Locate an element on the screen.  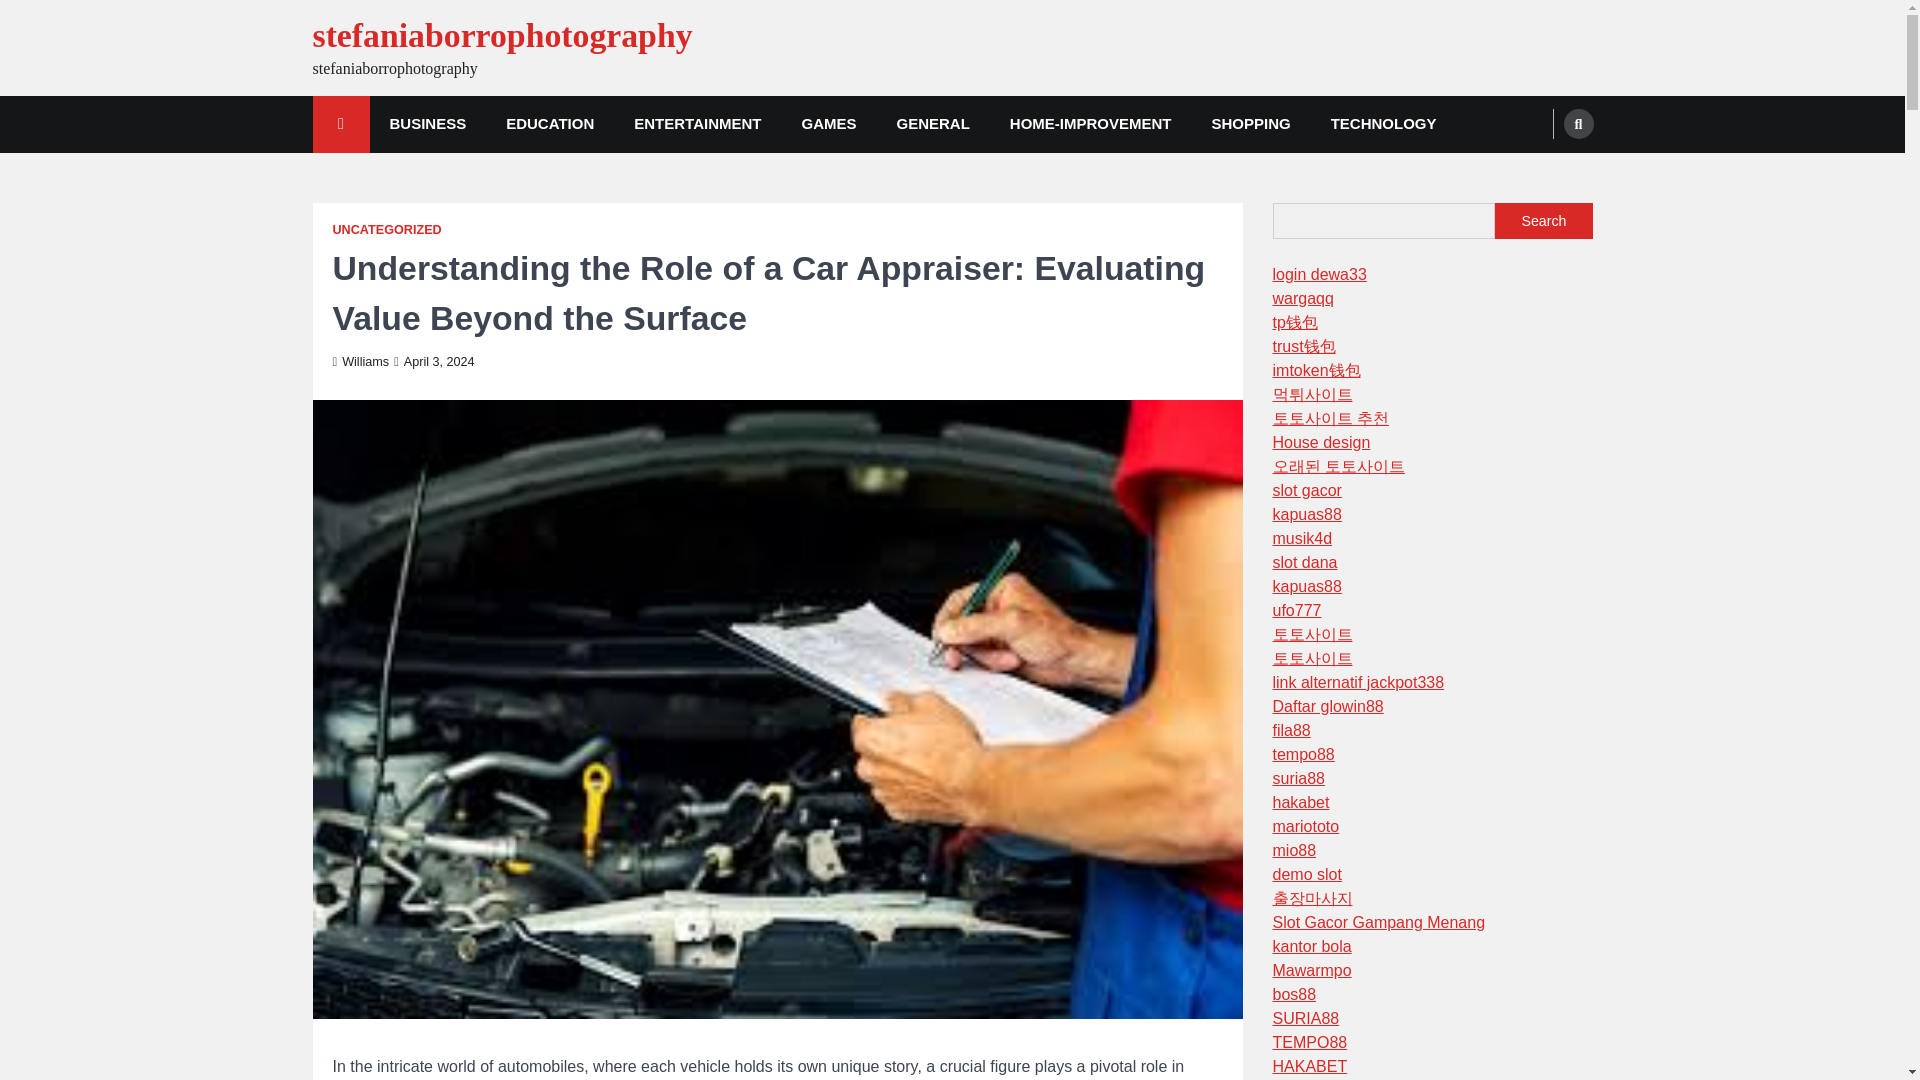
Williams is located at coordinates (360, 362).